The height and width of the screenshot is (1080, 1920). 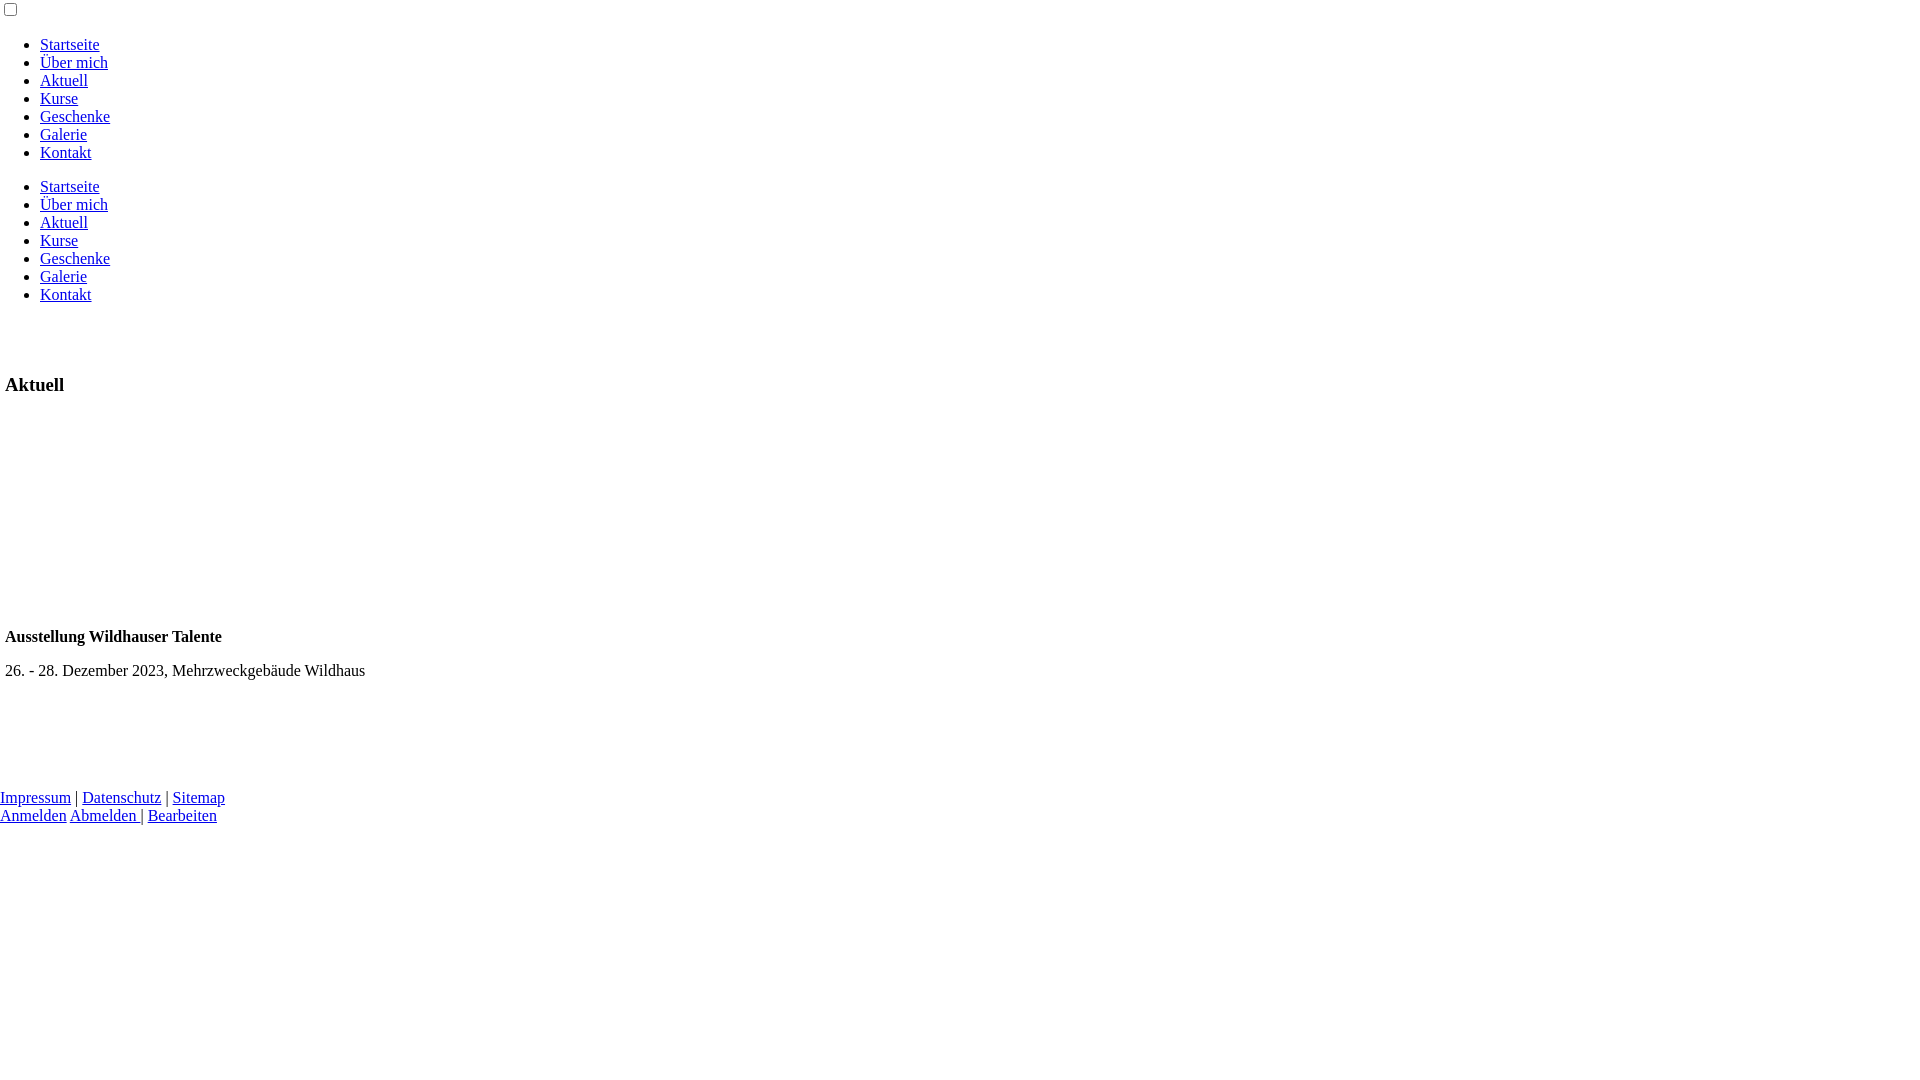 I want to click on Kontakt, so click(x=66, y=152).